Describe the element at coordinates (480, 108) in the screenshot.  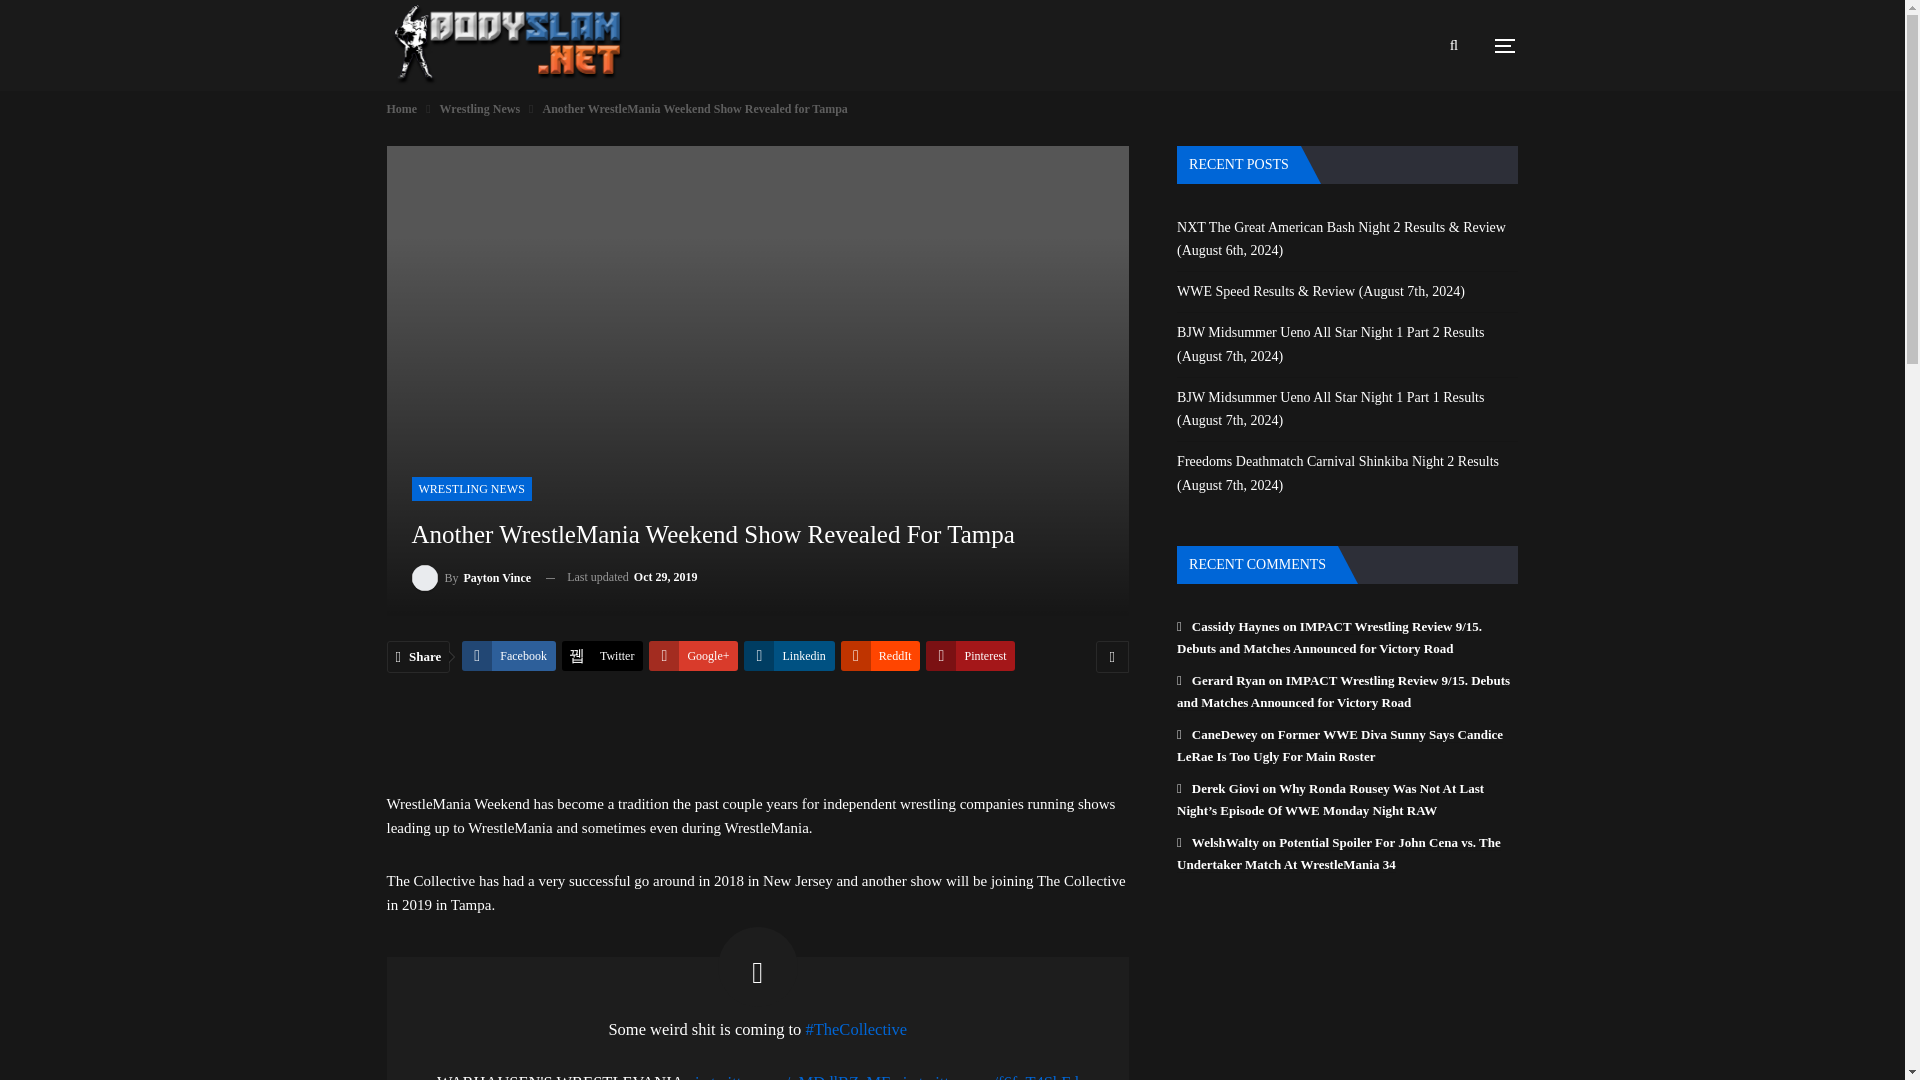
I see `Wrestling News` at that location.